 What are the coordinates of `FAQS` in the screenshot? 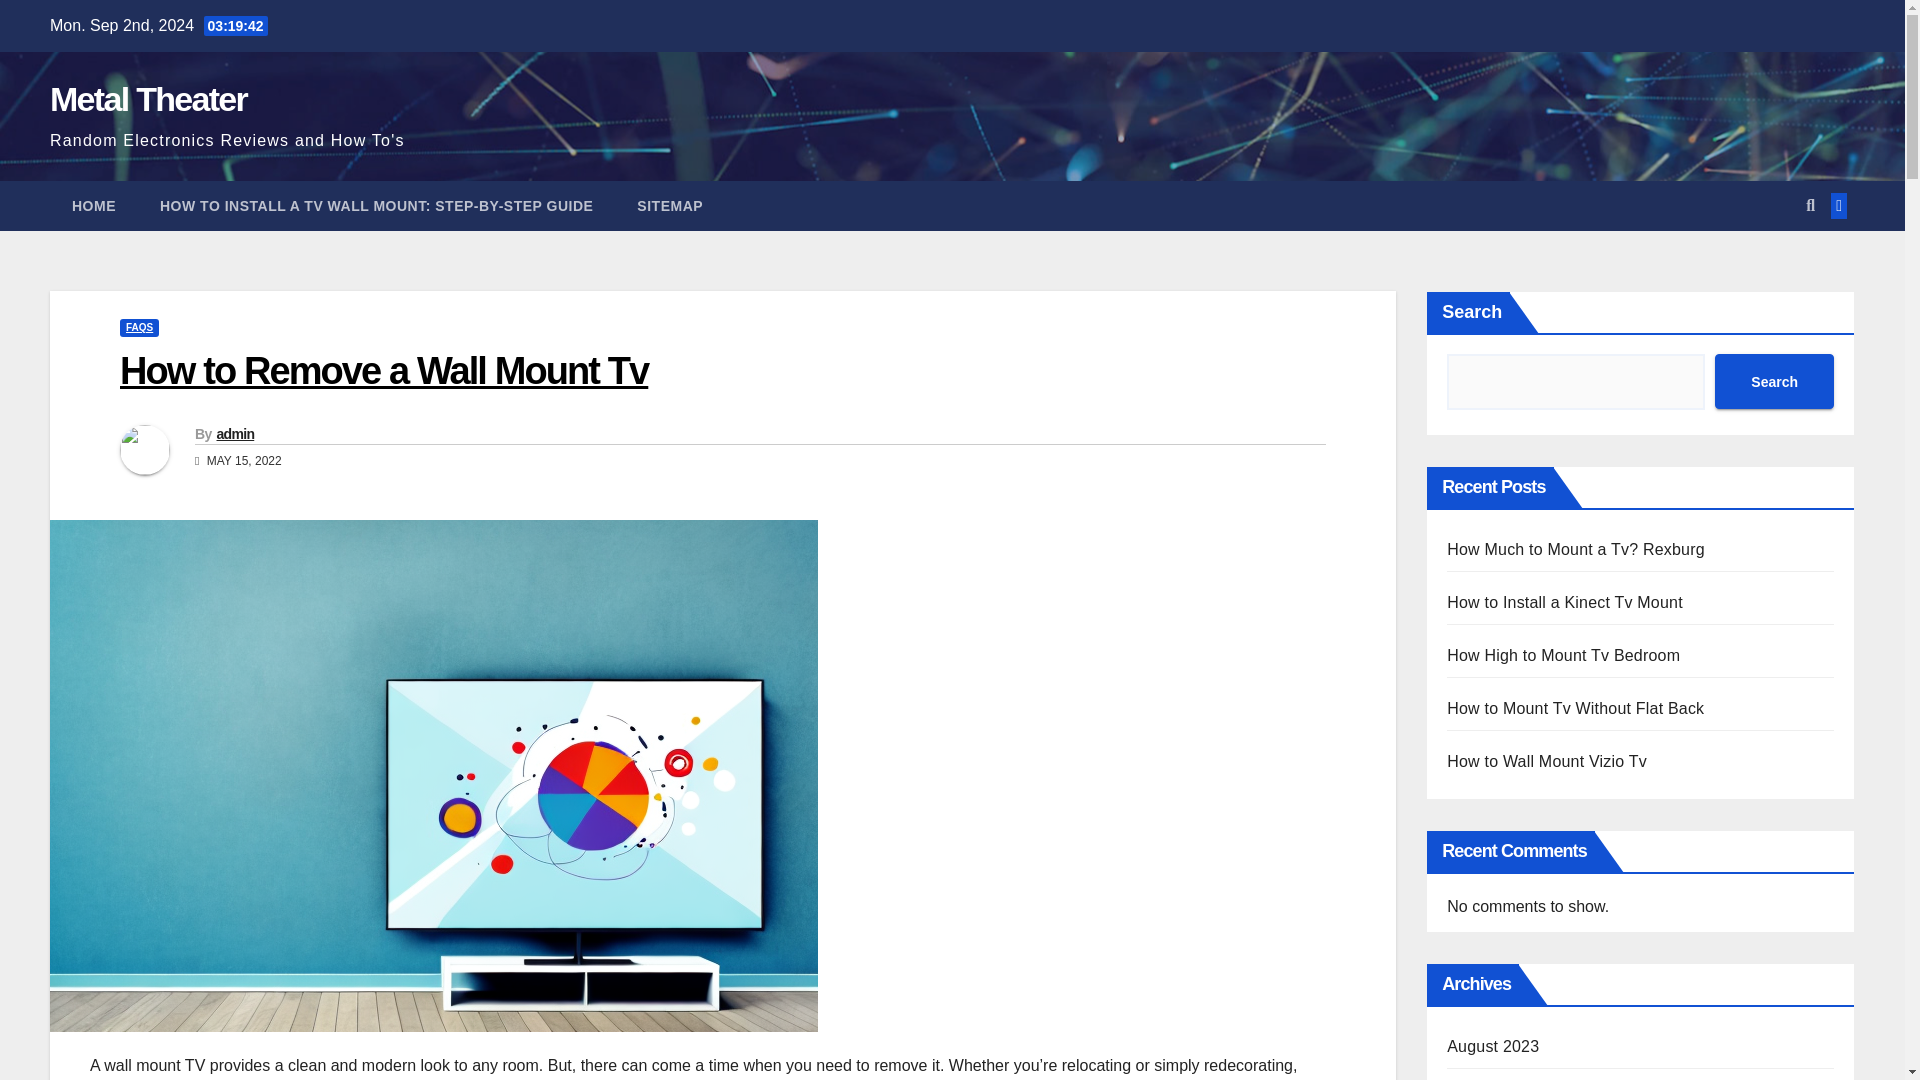 It's located at (139, 327).